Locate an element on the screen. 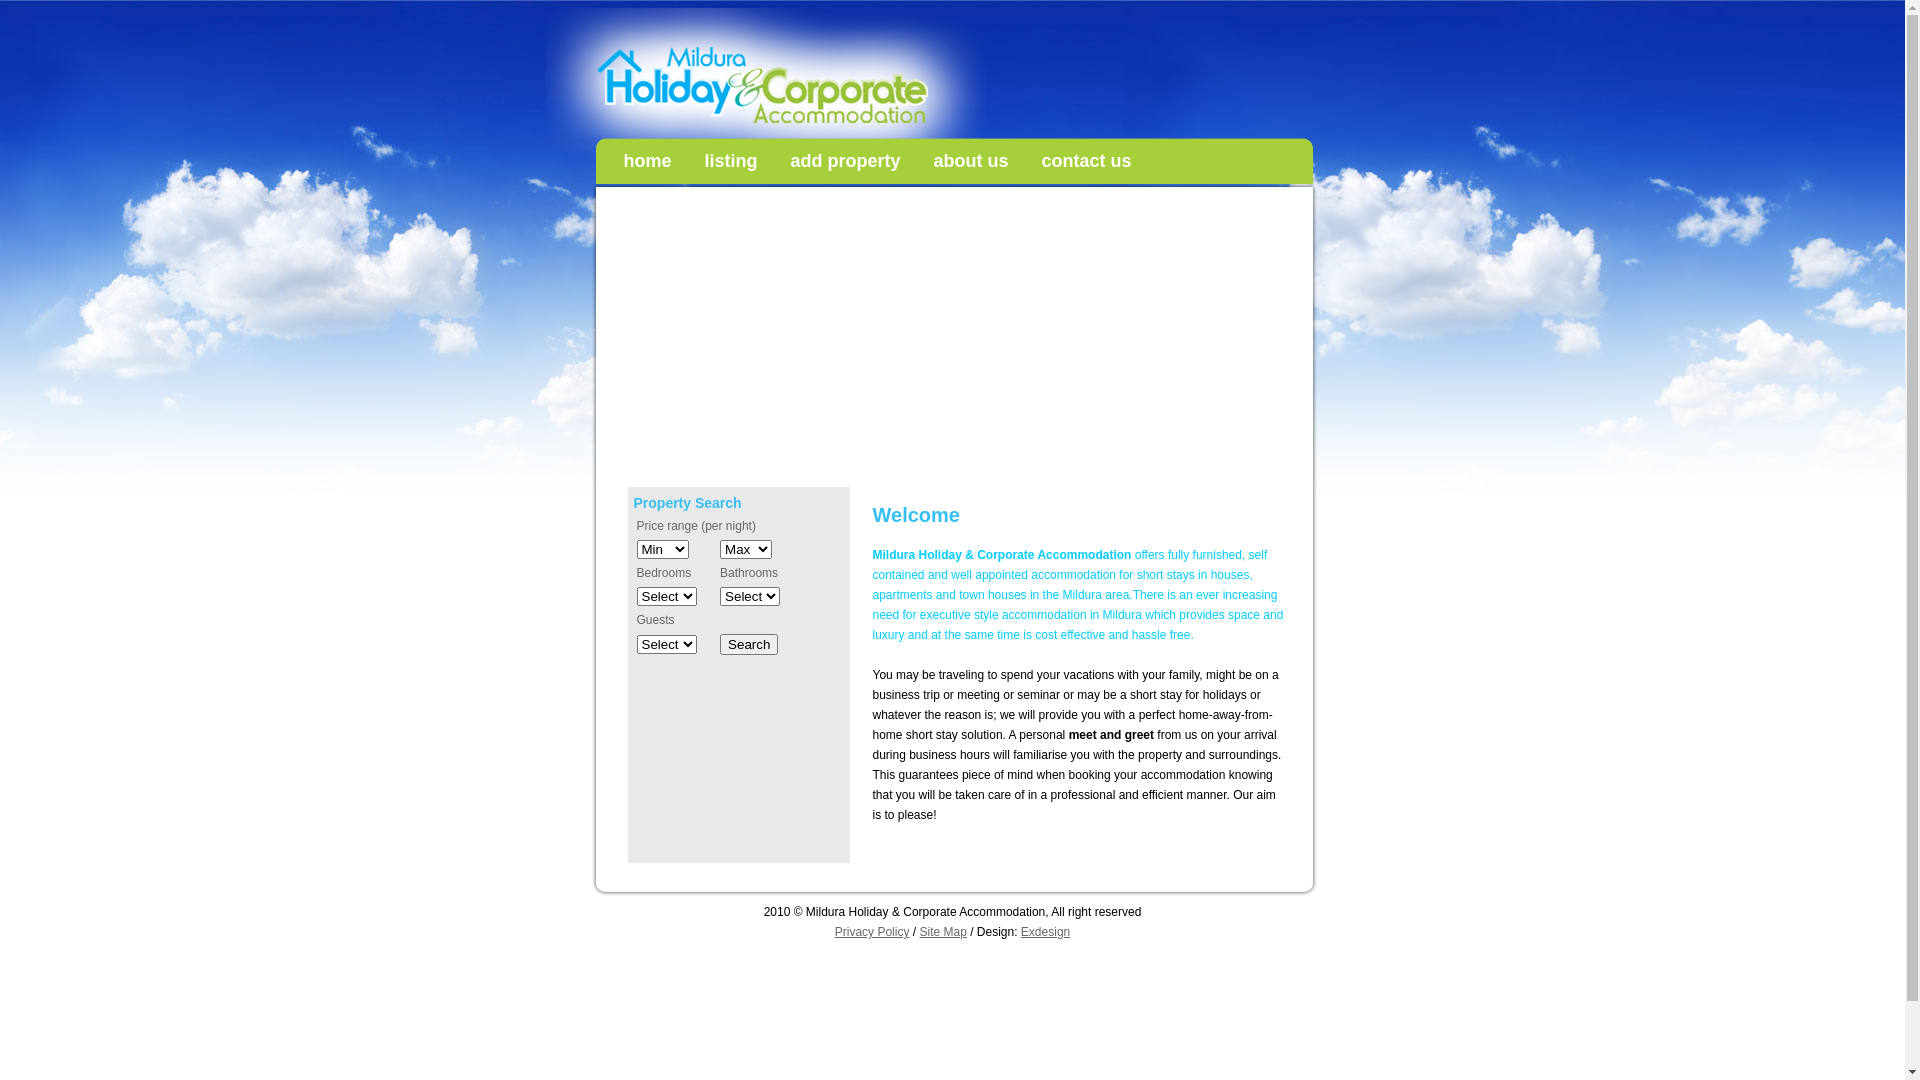 The width and height of the screenshot is (1920, 1080). add property is located at coordinates (846, 161).